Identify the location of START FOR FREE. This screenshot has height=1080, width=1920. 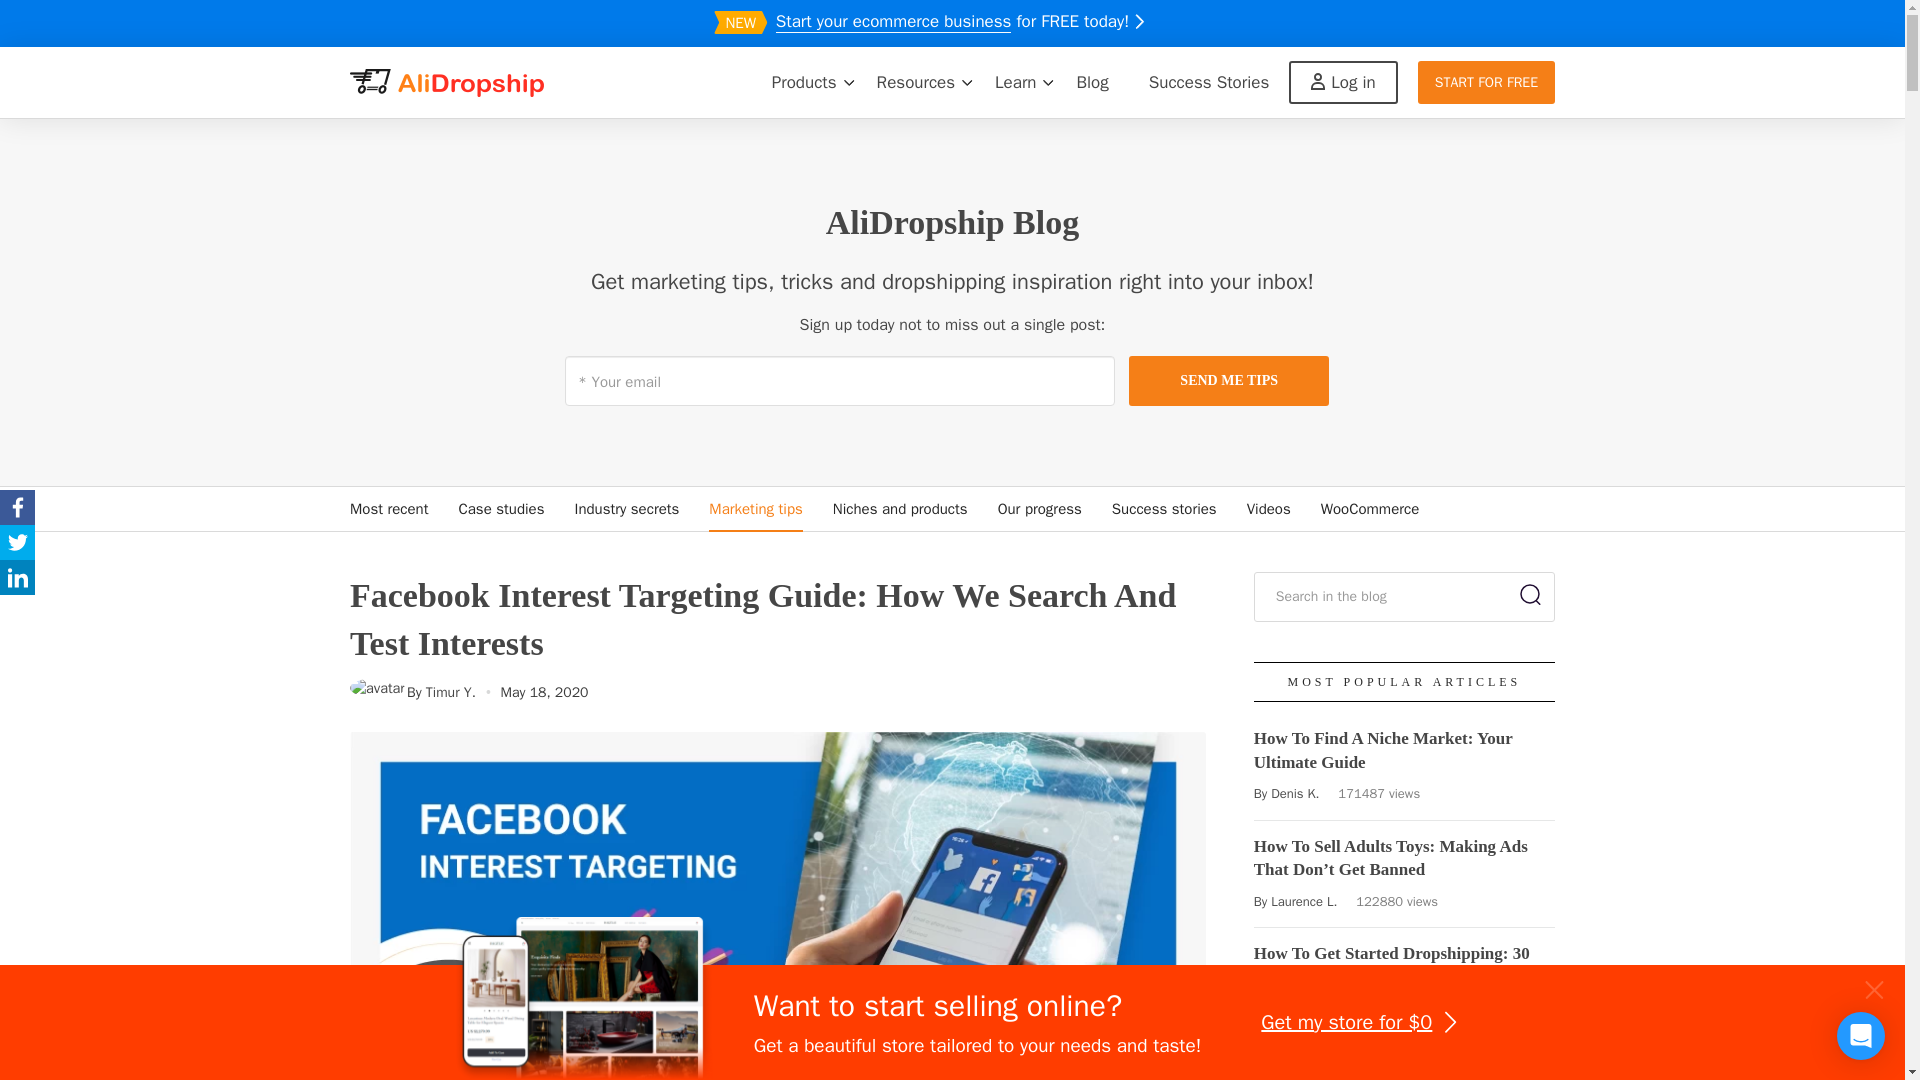
(1486, 82).